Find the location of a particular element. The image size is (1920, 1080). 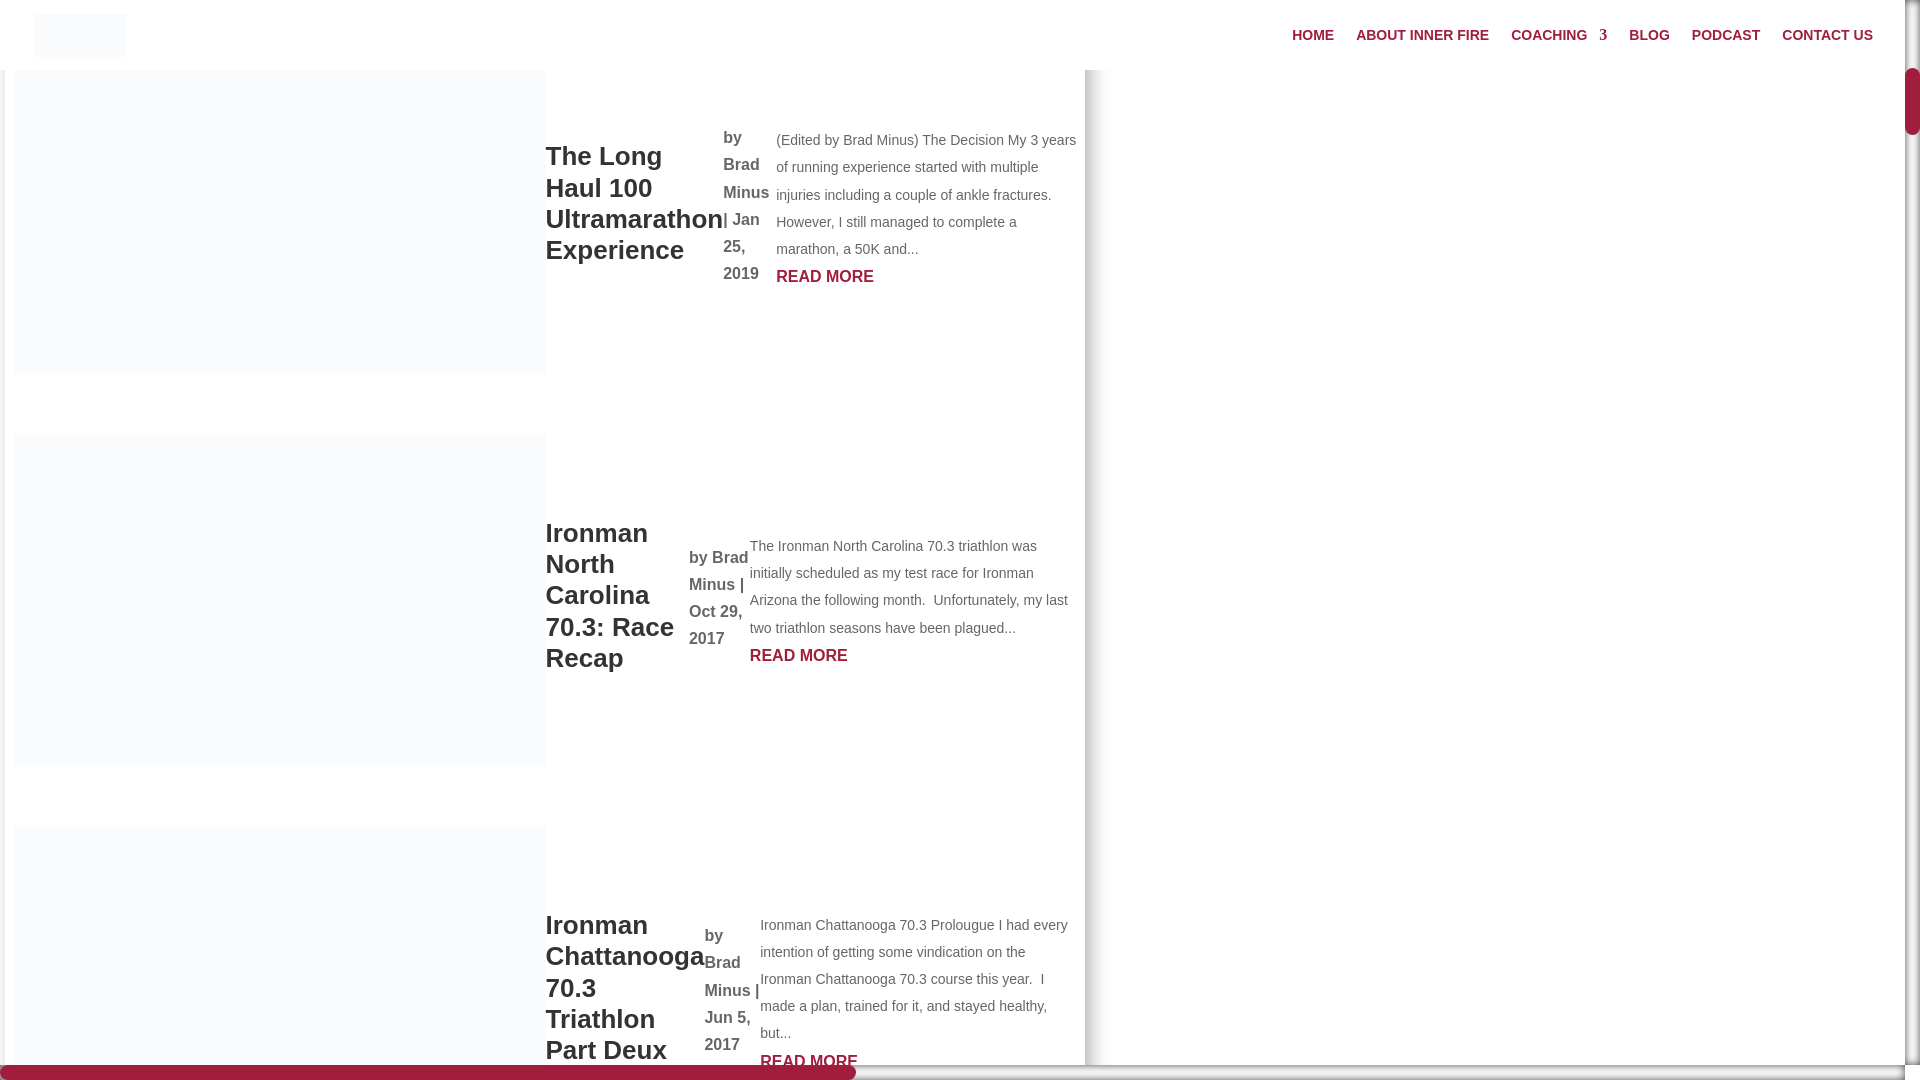

READ MORE is located at coordinates (926, 276).